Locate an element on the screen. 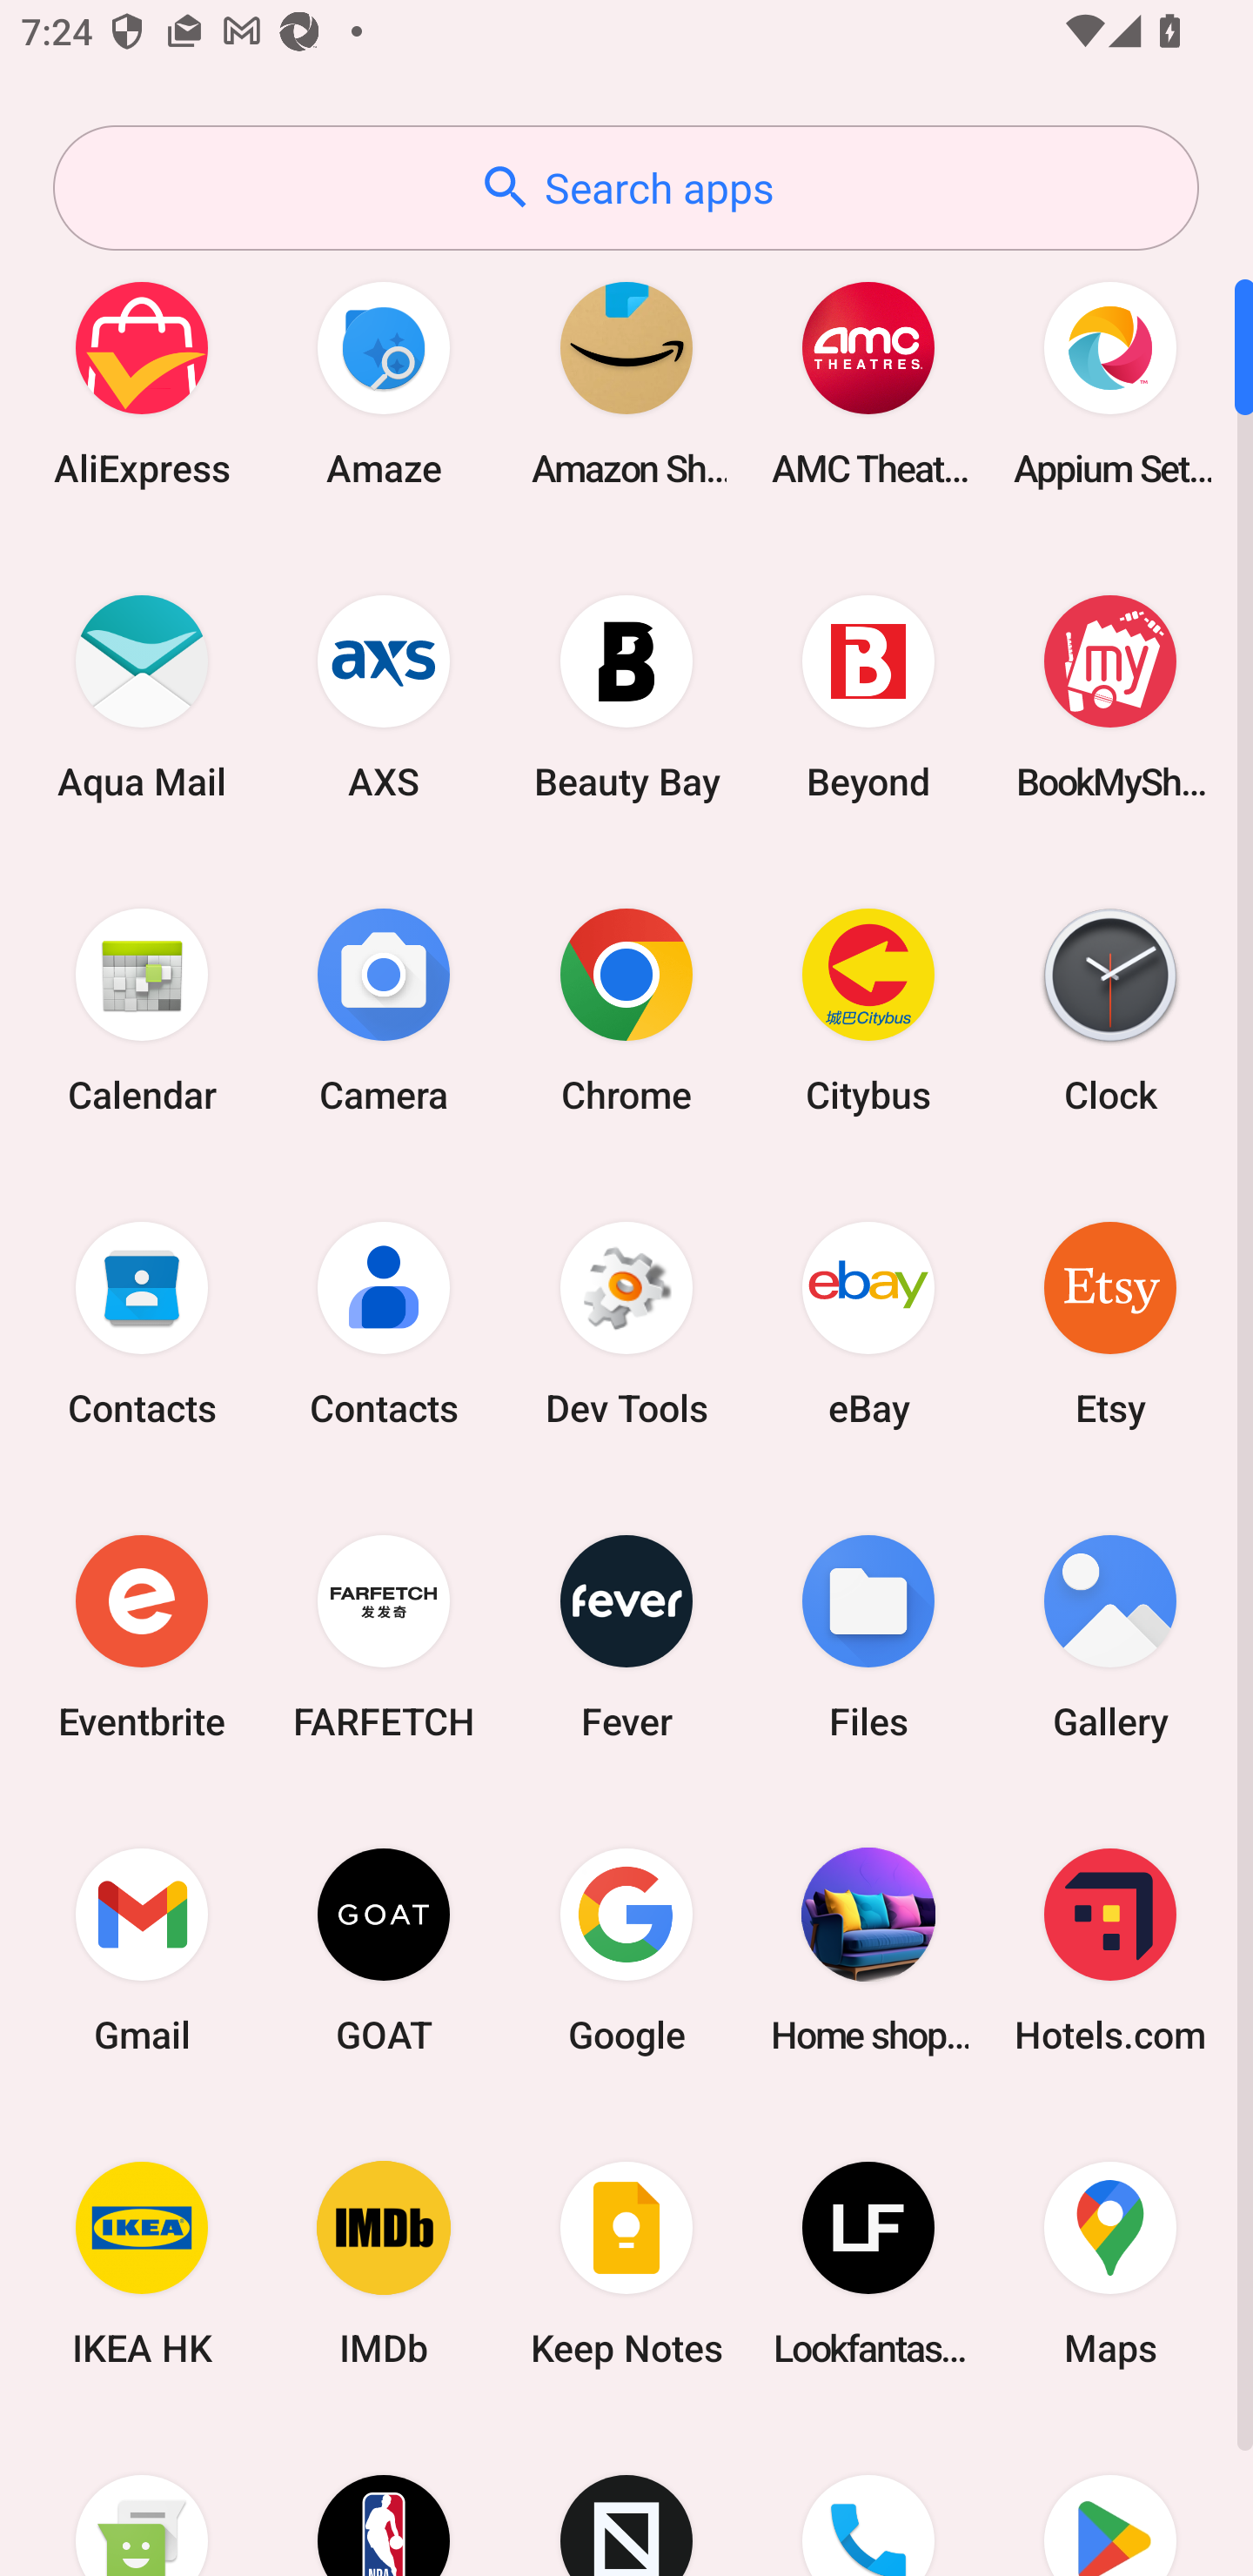 The height and width of the screenshot is (2576, 1253). Camera is located at coordinates (384, 1010).